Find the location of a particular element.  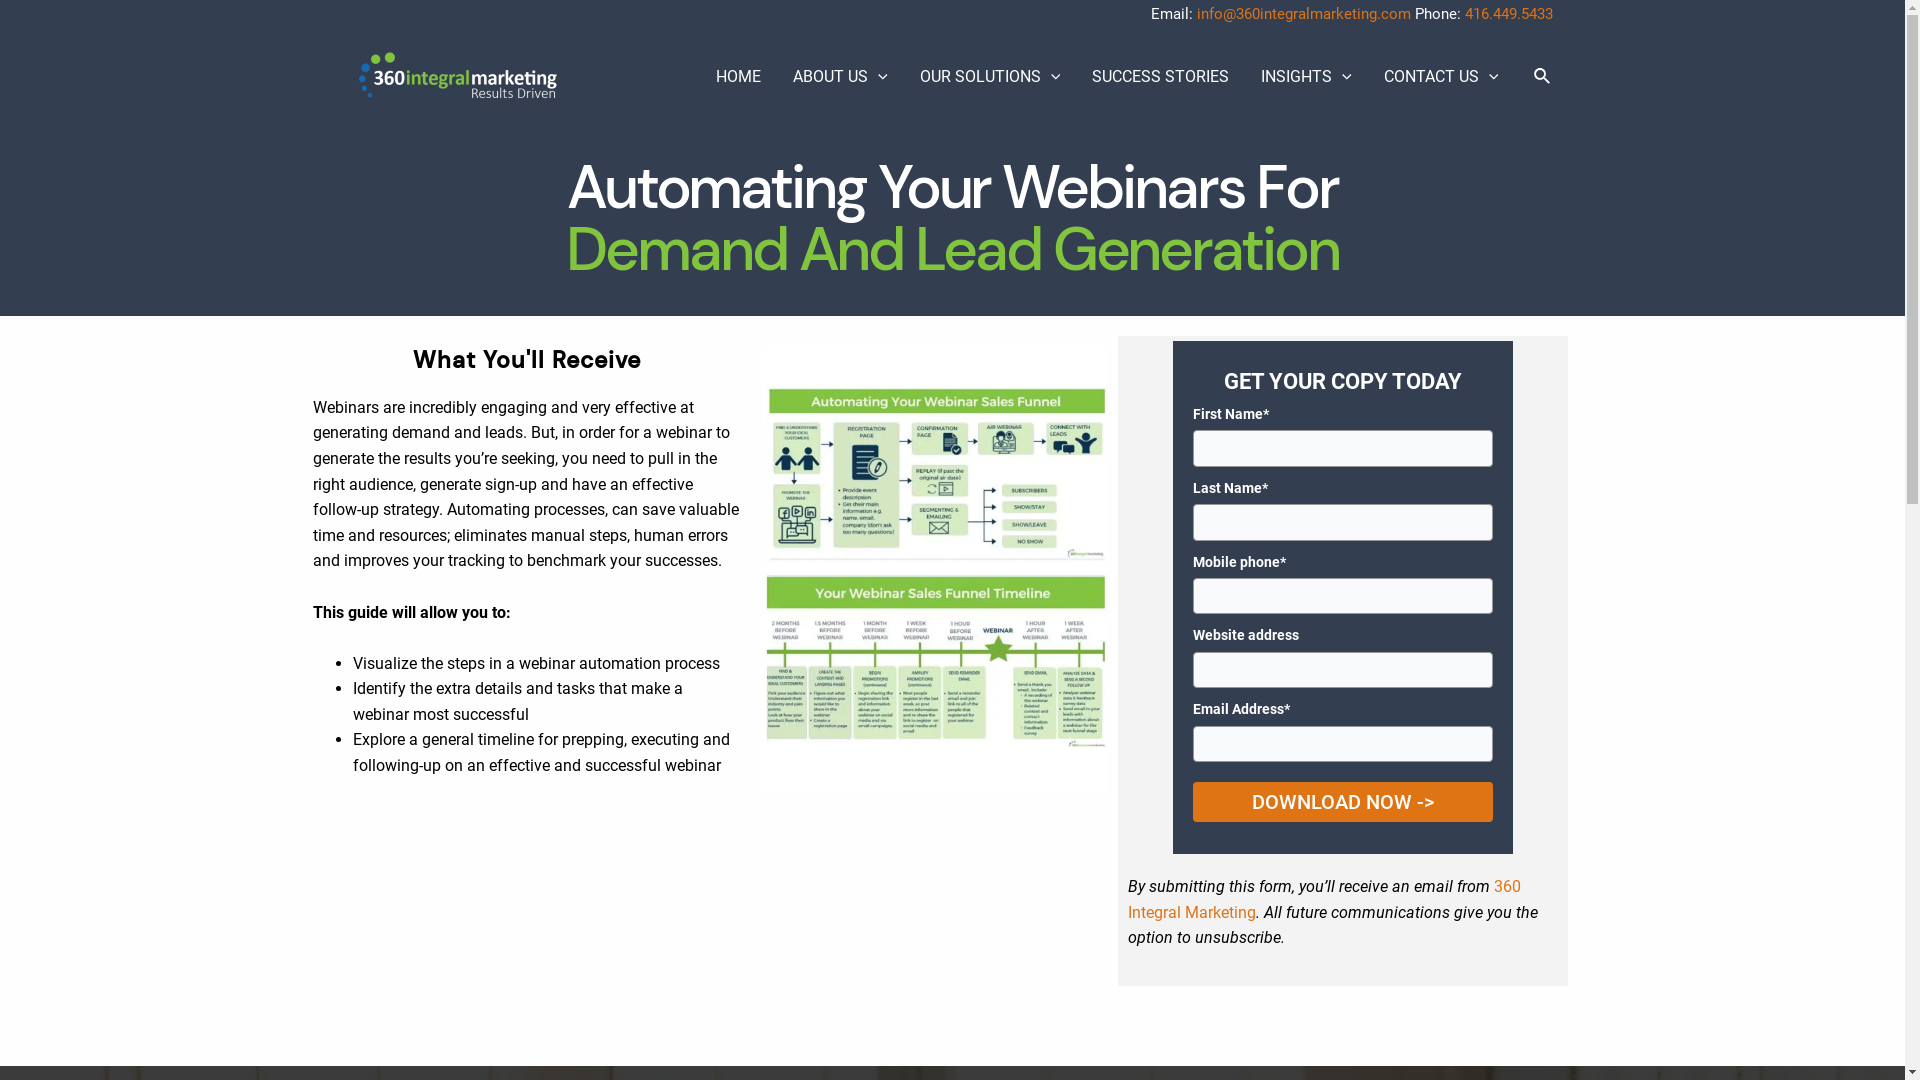

360 Integral Marketing is located at coordinates (1324, 900).